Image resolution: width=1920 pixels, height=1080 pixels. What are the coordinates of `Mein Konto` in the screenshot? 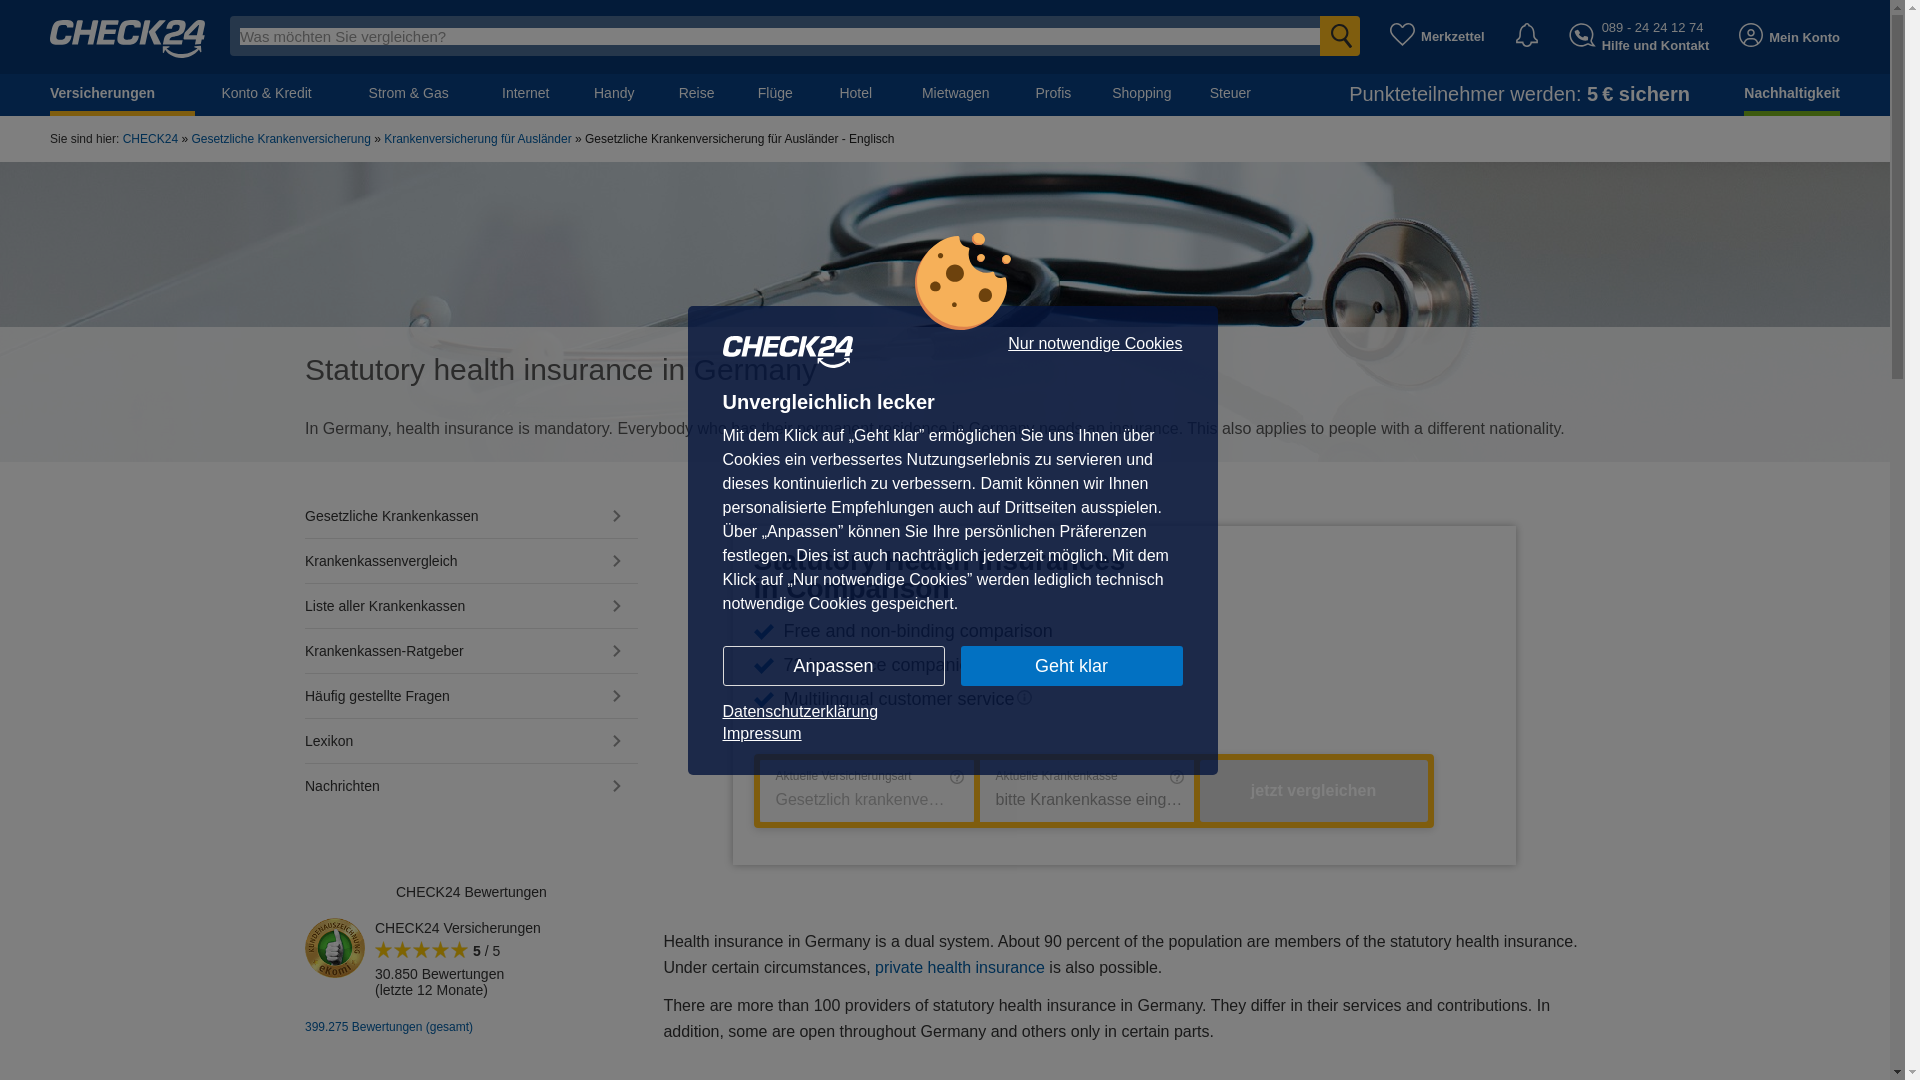 It's located at (1789, 36).